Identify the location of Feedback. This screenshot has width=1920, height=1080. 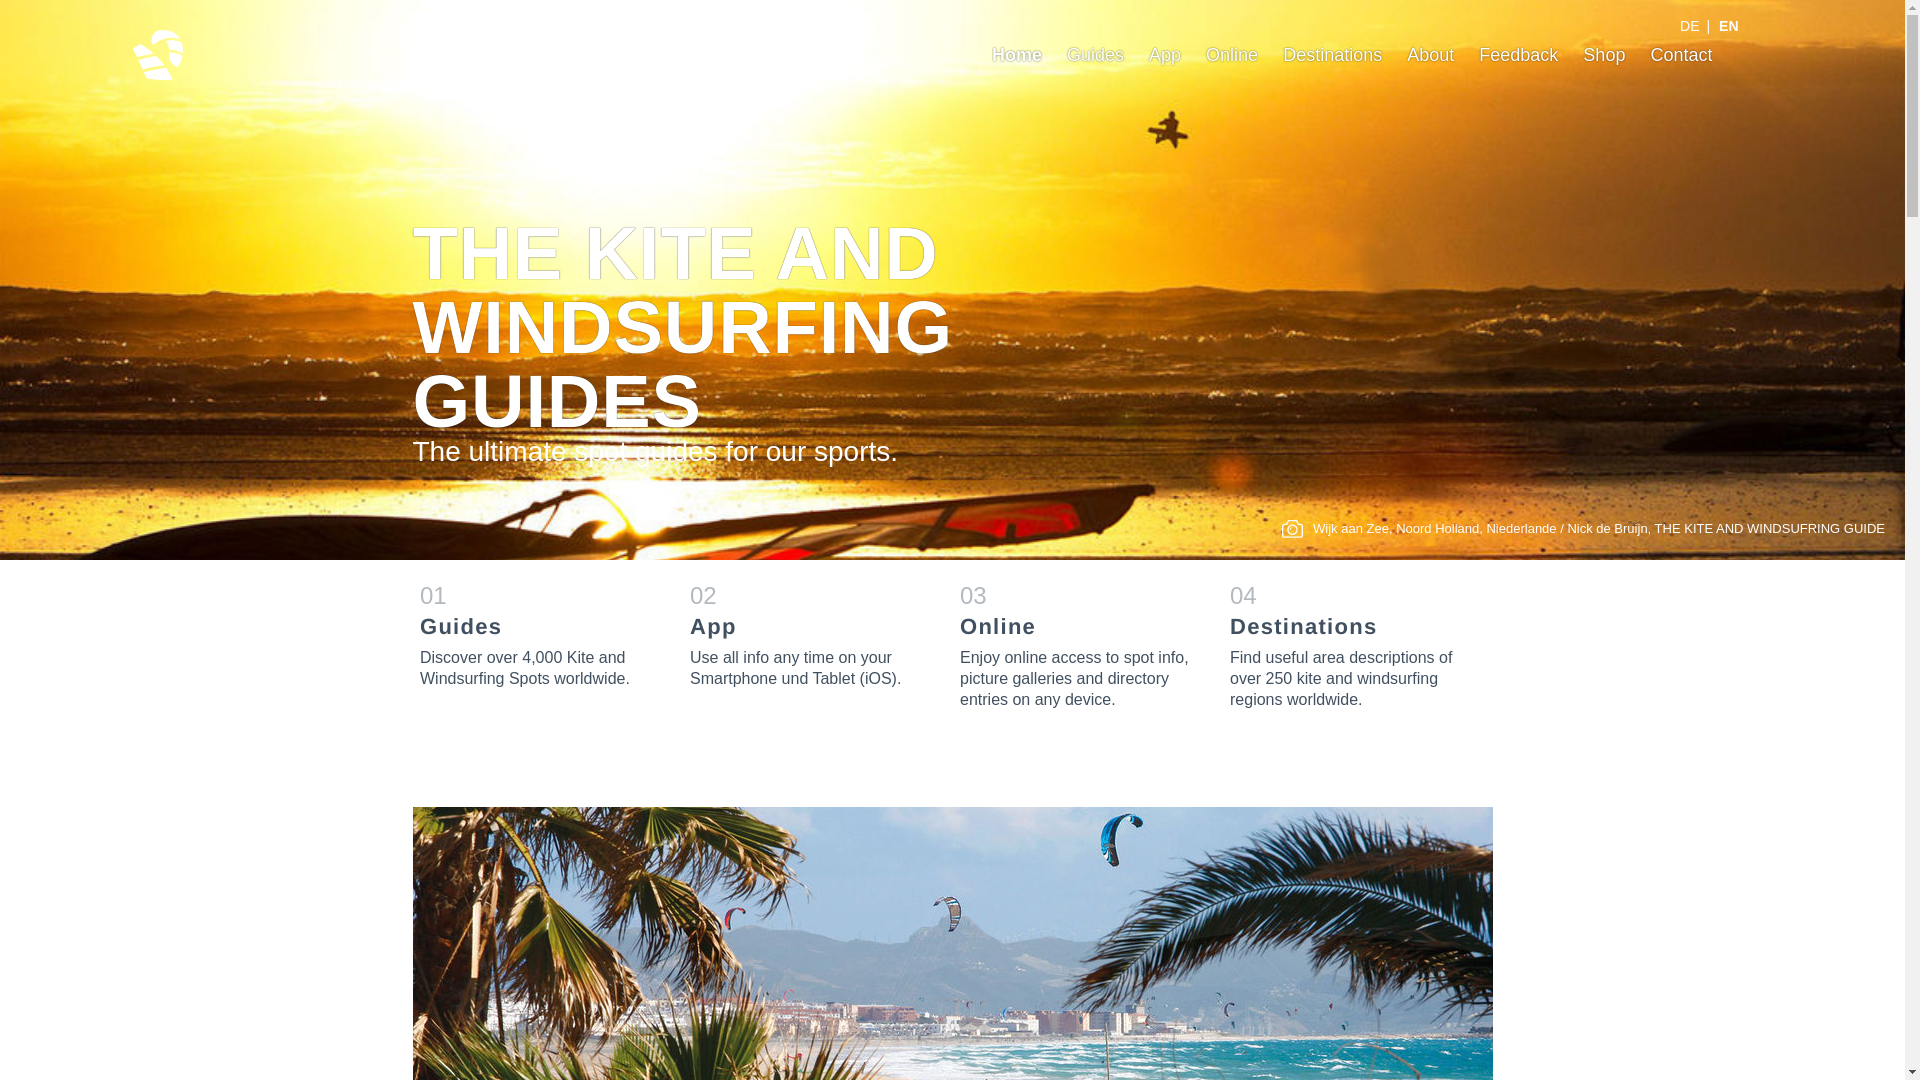
(1518, 54).